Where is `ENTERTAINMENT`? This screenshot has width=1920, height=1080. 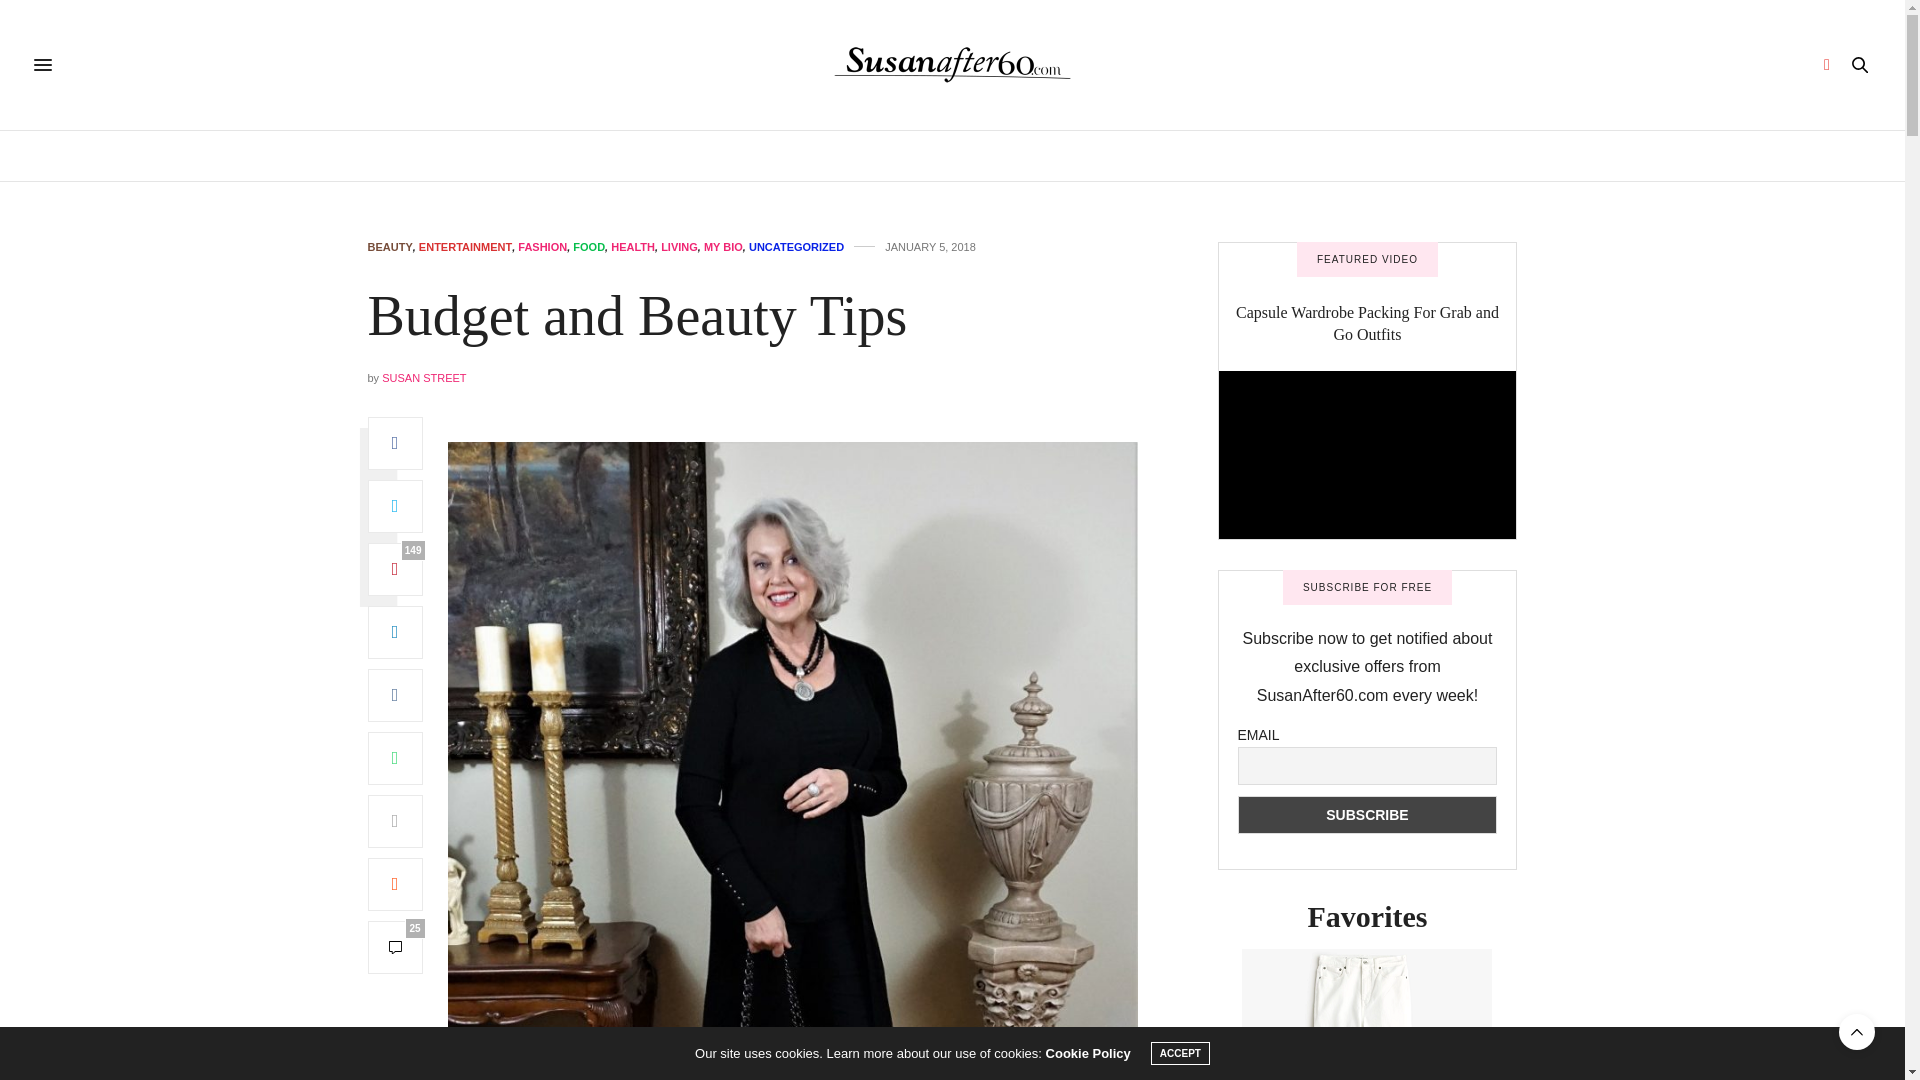
ENTERTAINMENT is located at coordinates (465, 246).